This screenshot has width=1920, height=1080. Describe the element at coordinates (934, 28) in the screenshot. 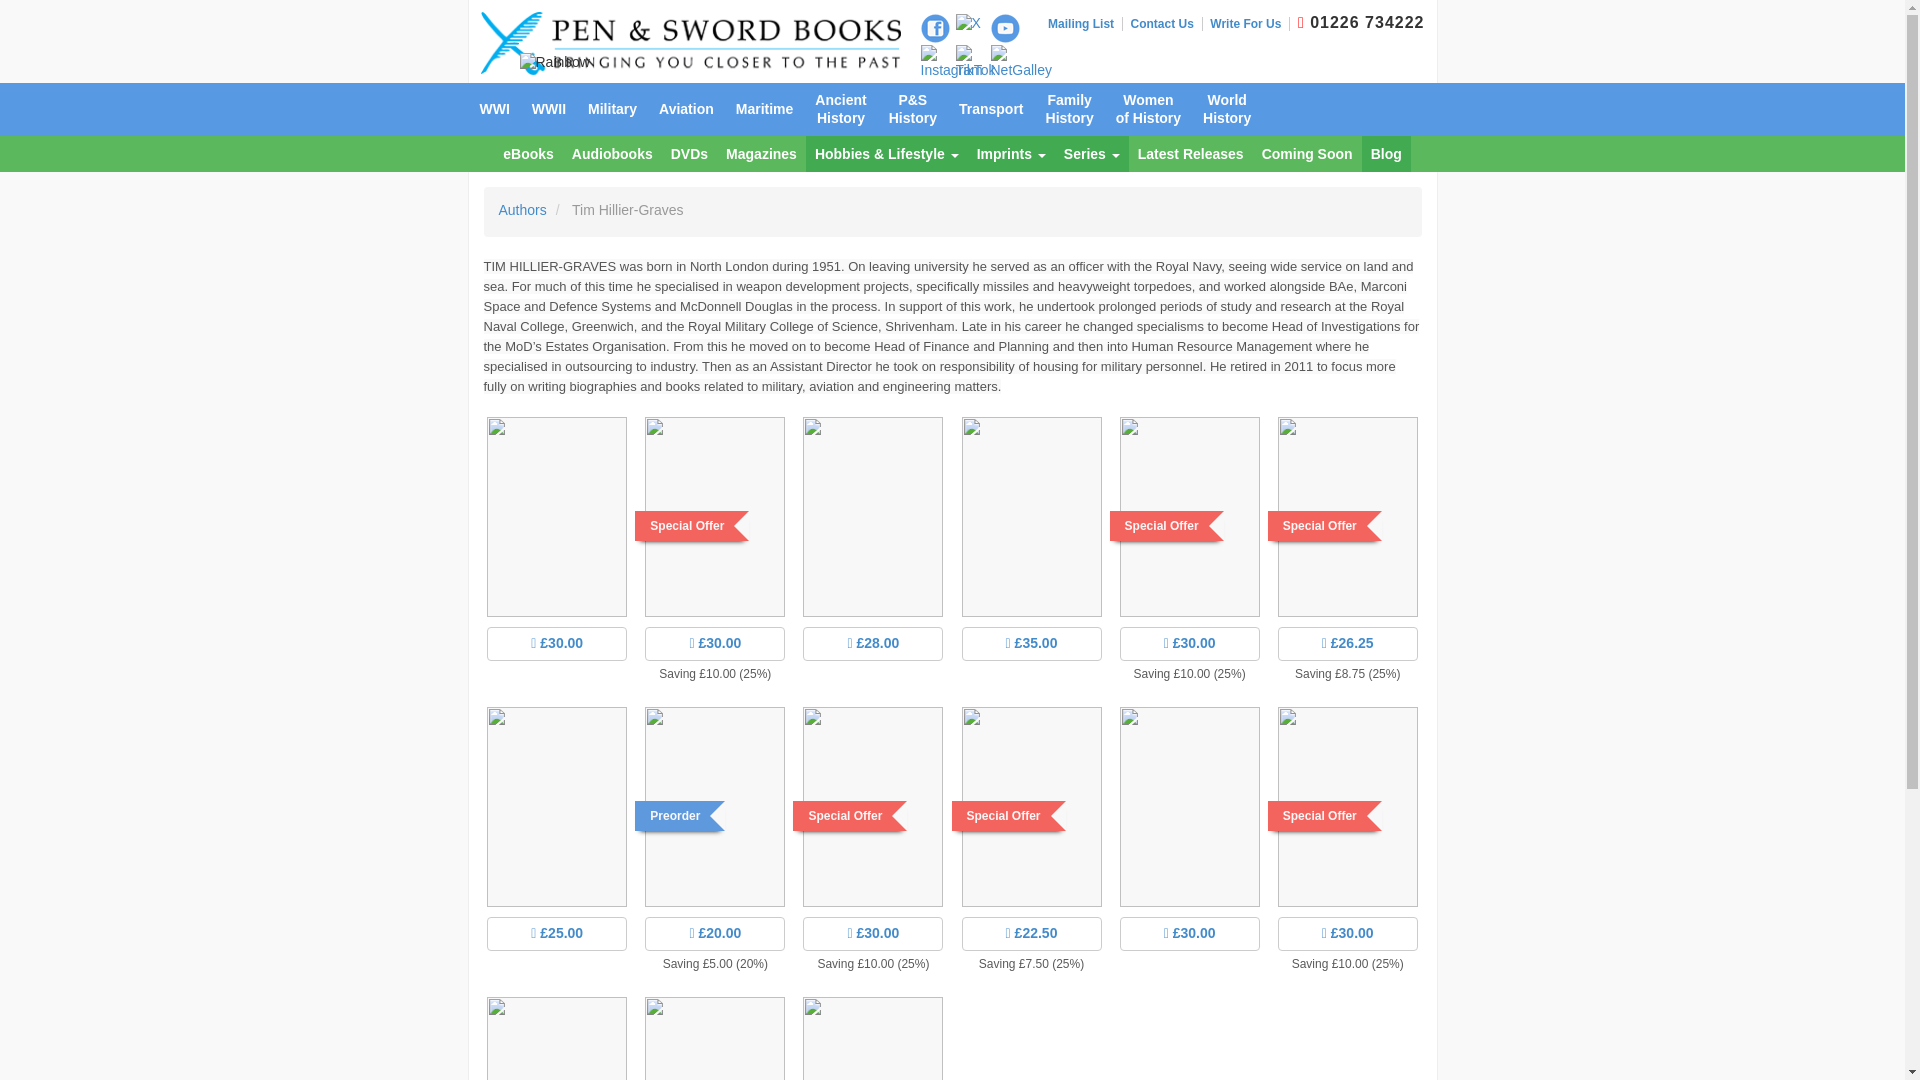

I see `Facebook` at that location.